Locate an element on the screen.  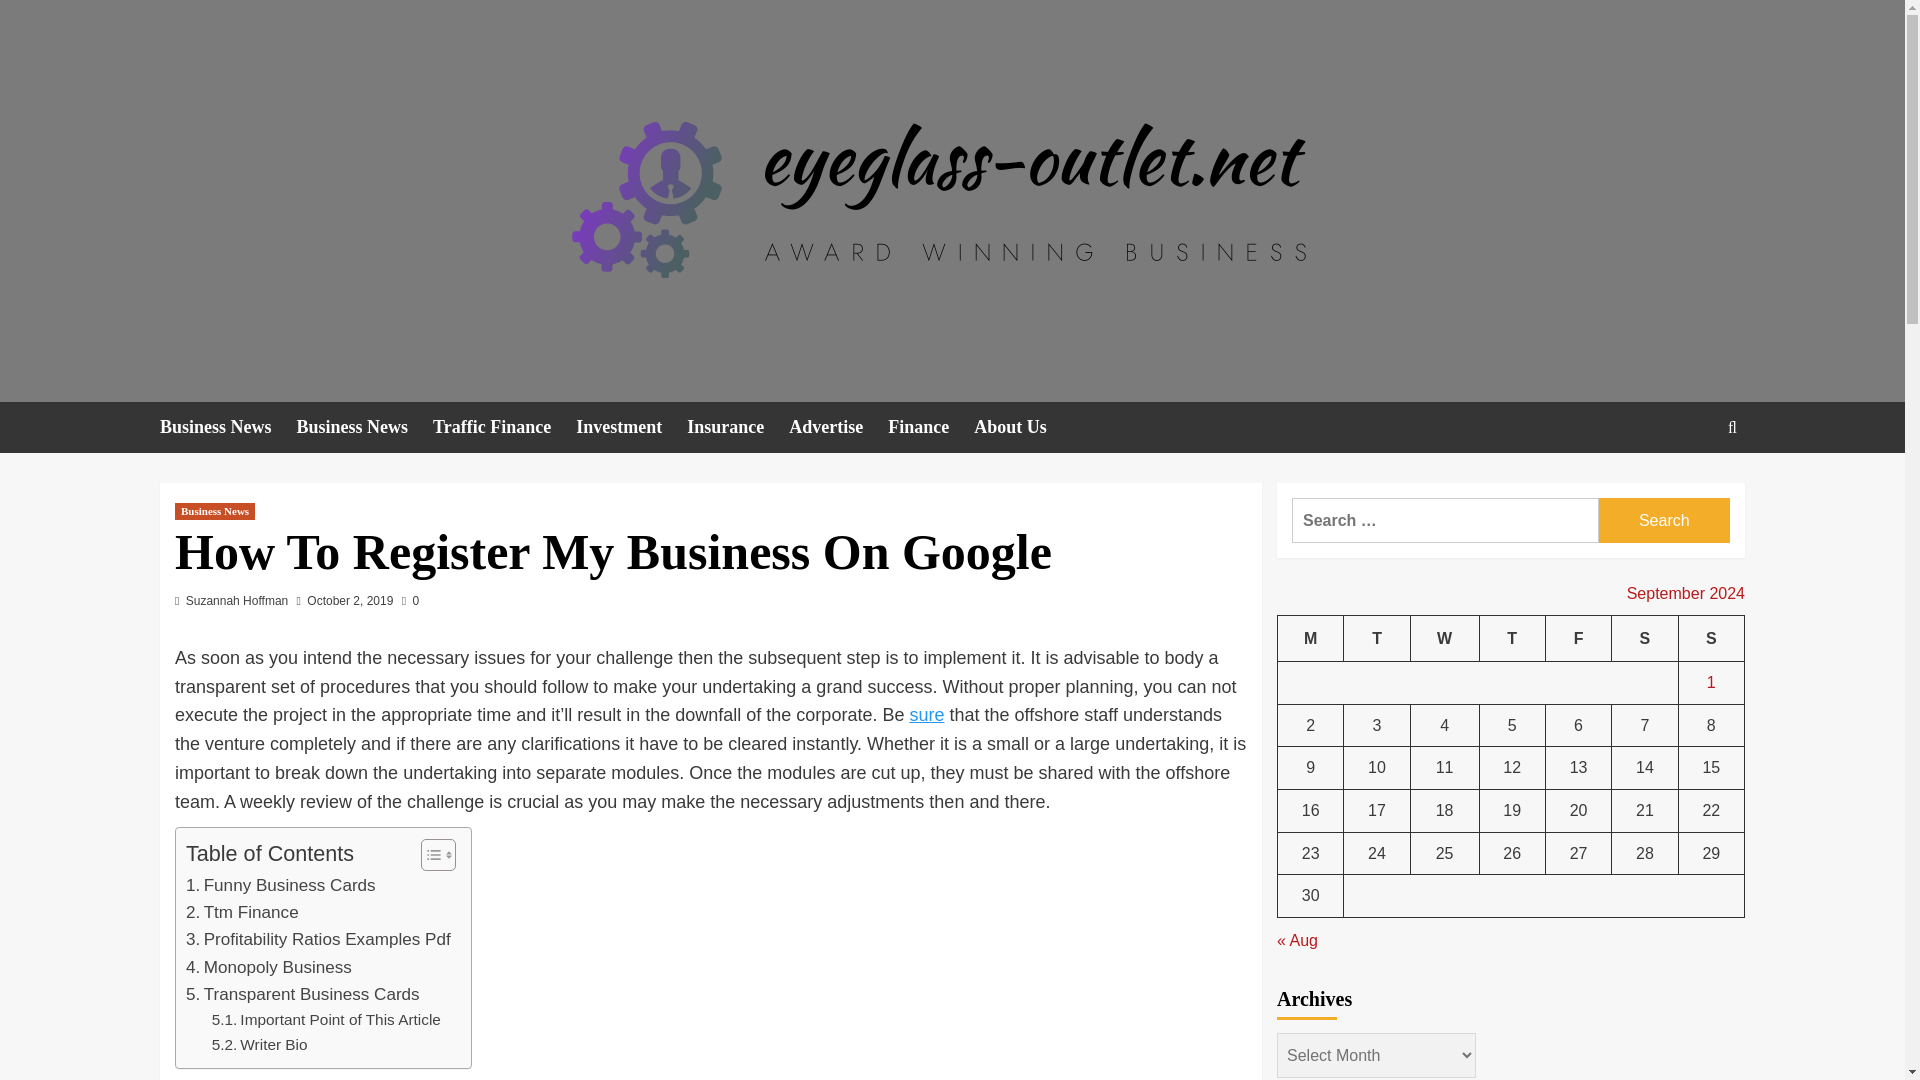
Business News is located at coordinates (228, 426).